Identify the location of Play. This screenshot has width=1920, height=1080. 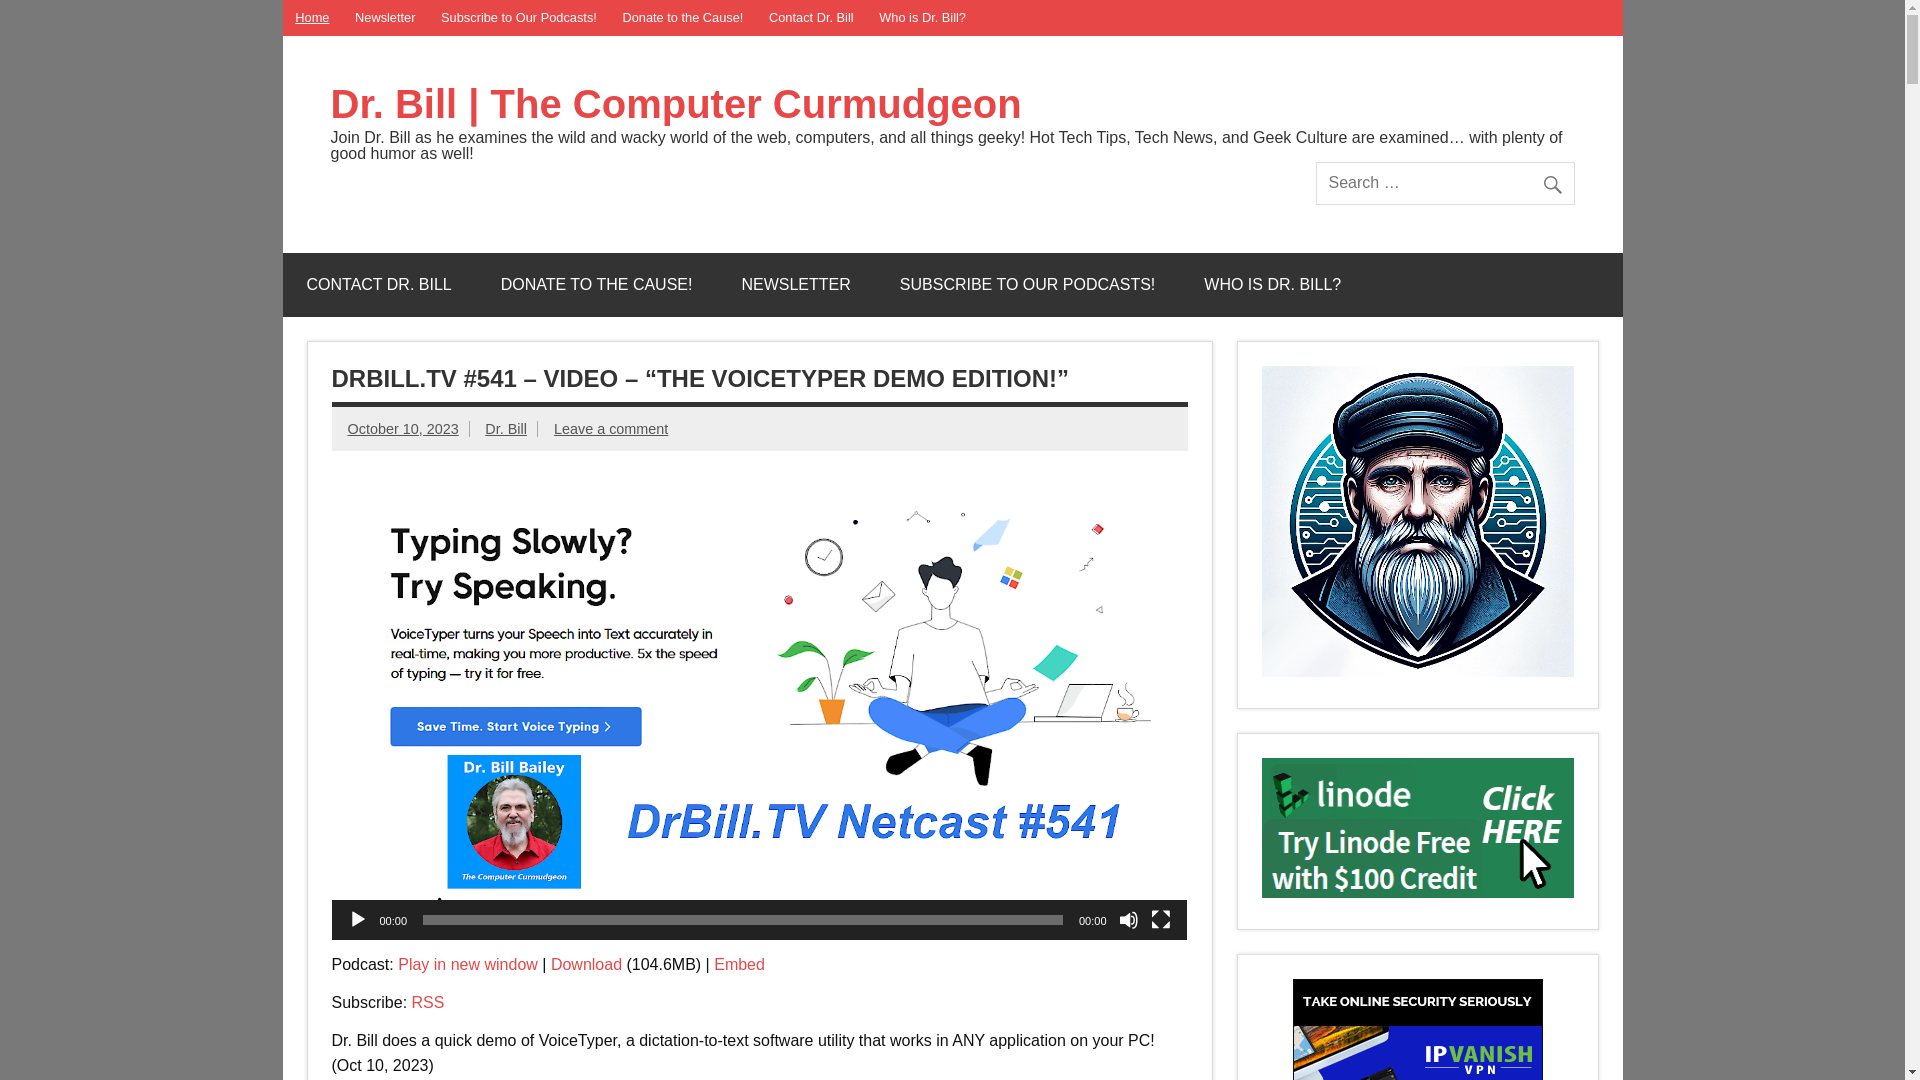
(358, 920).